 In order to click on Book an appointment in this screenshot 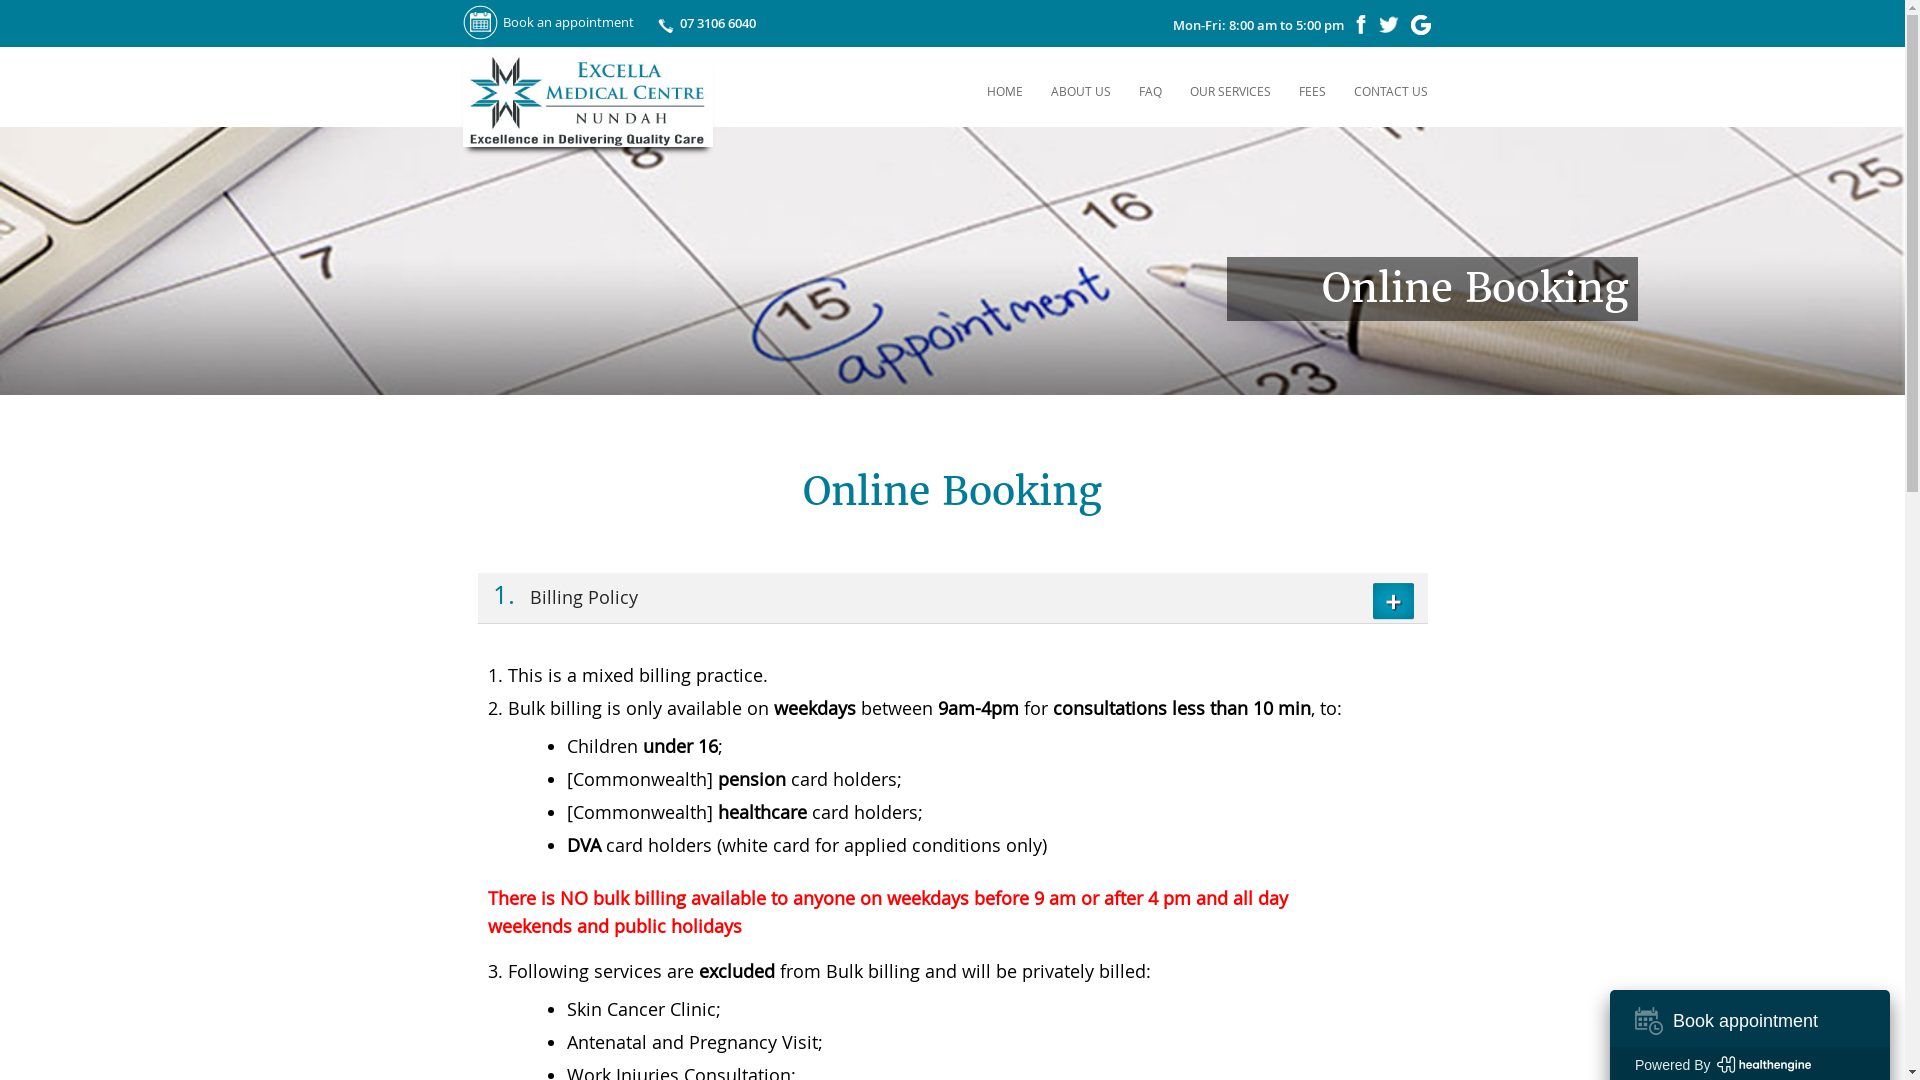, I will do `click(548, 22)`.